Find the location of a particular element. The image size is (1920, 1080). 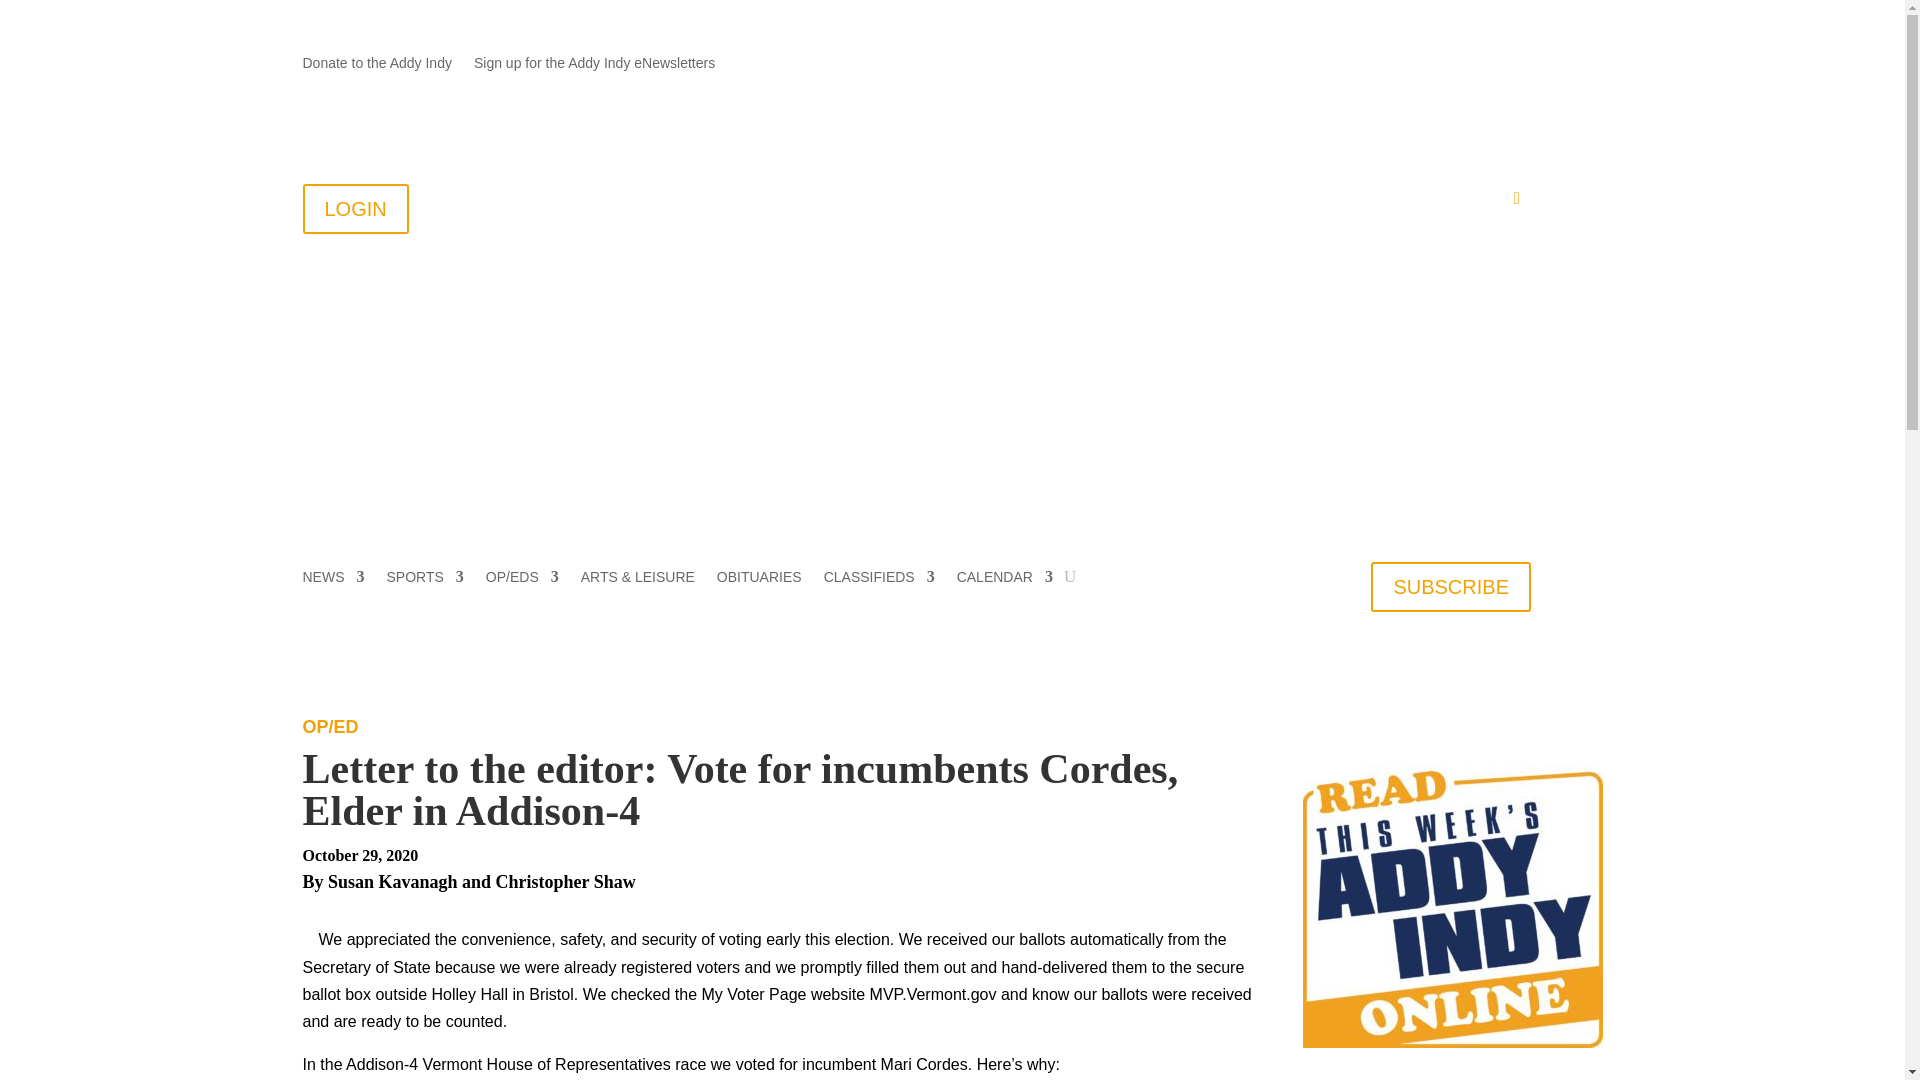

NEWS is located at coordinates (332, 580).